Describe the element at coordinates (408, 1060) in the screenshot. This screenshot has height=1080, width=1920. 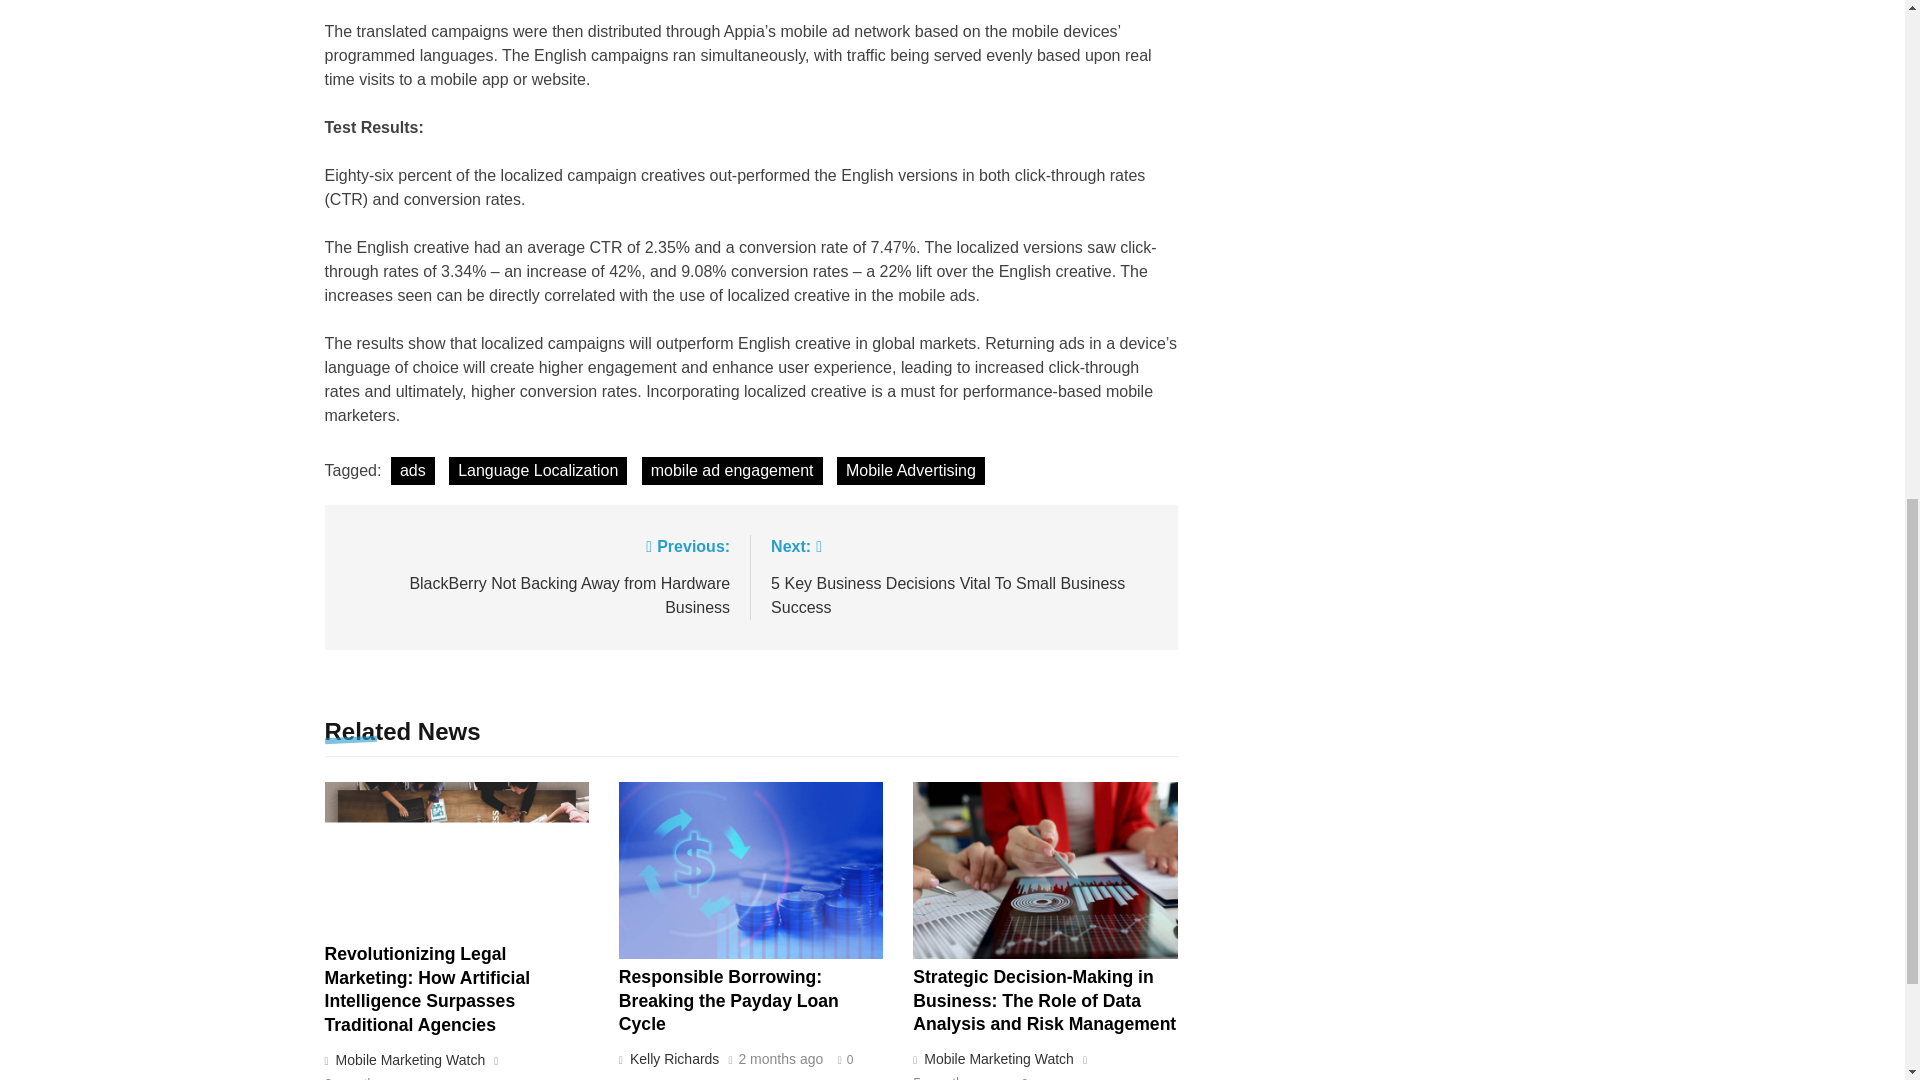
I see `Mobile Marketing Watch` at that location.